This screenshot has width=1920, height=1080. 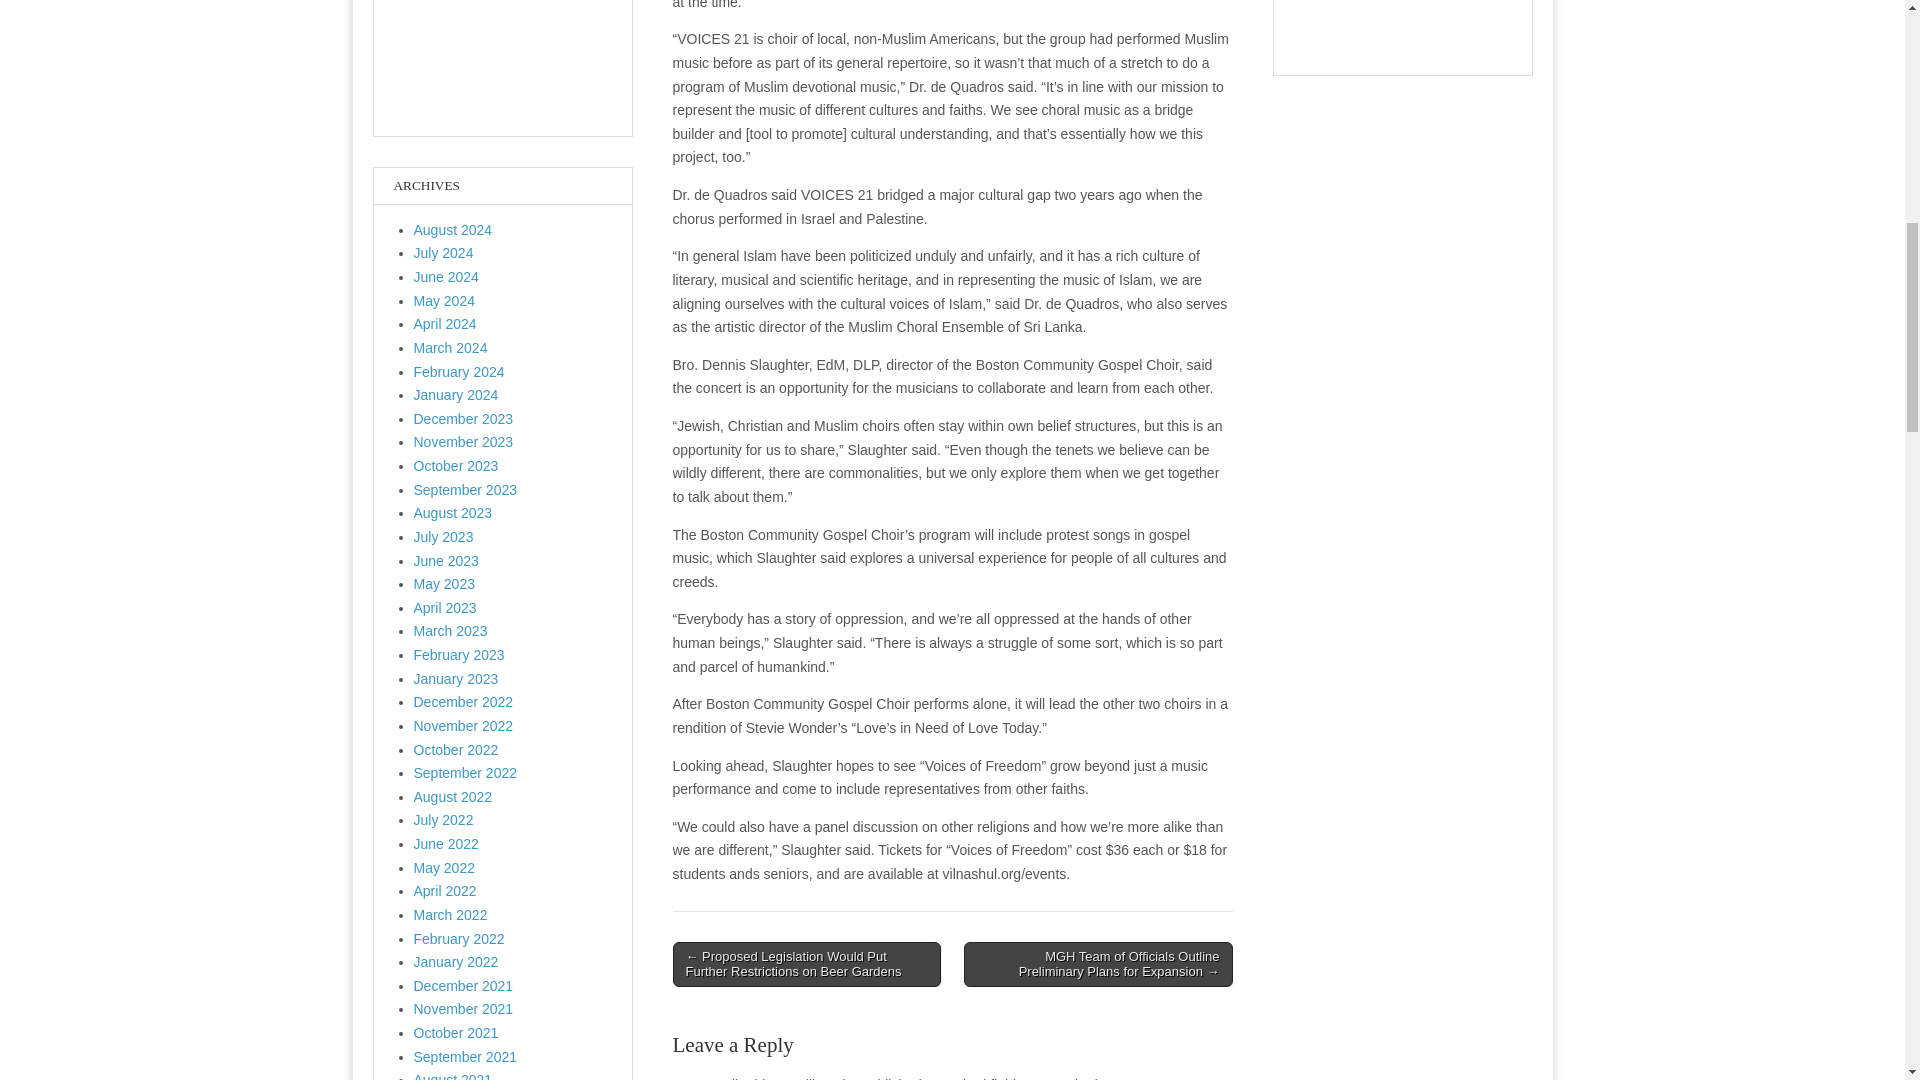 I want to click on April 2024, so click(x=445, y=324).